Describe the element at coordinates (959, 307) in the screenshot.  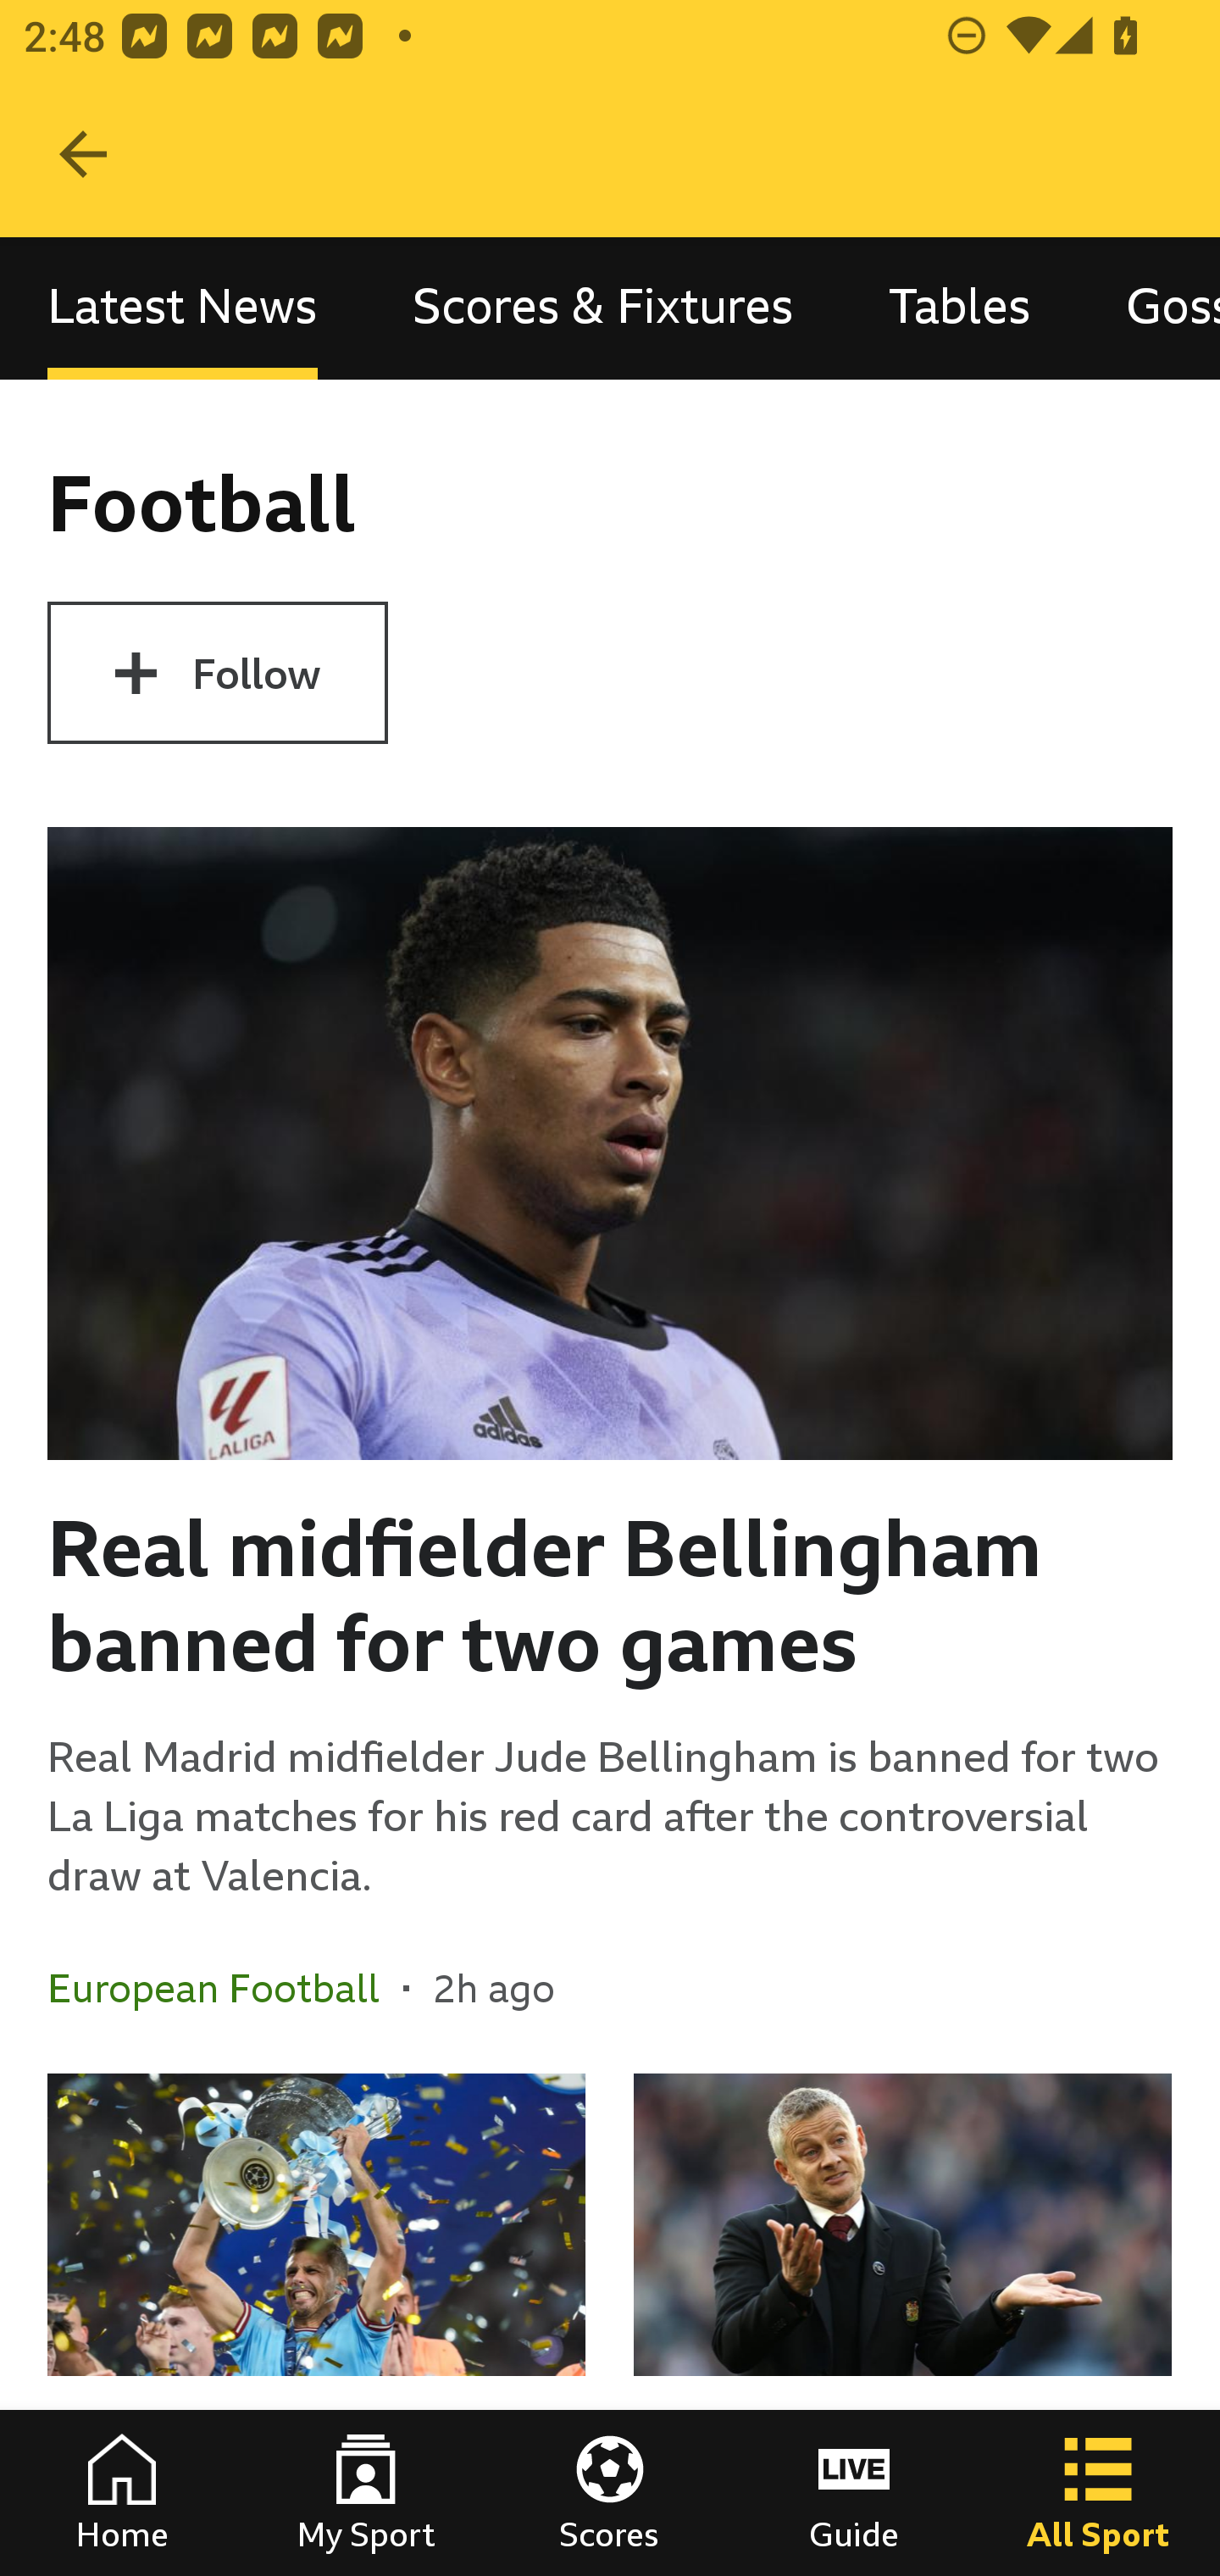
I see `Tables` at that location.